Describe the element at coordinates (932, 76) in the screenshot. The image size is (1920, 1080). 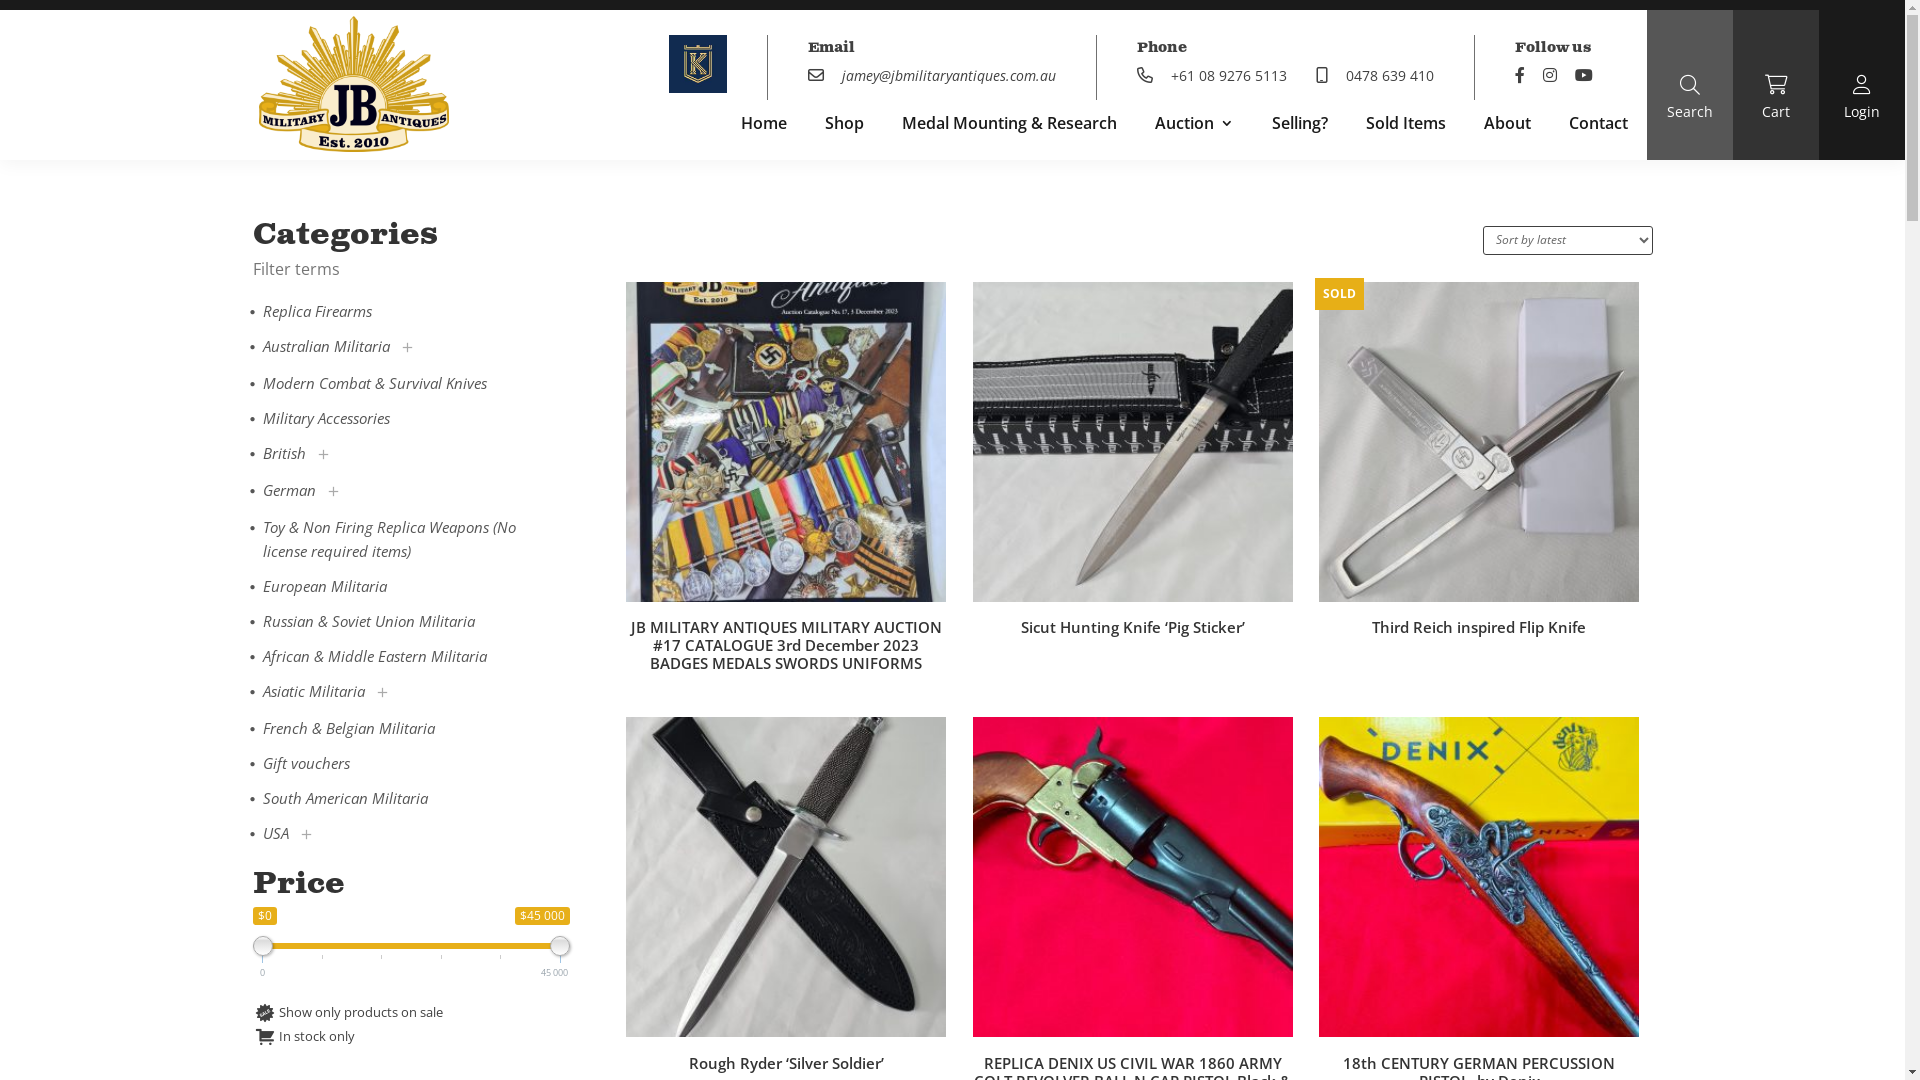
I see `jamey@jbmilitaryantiques.com.au` at that location.